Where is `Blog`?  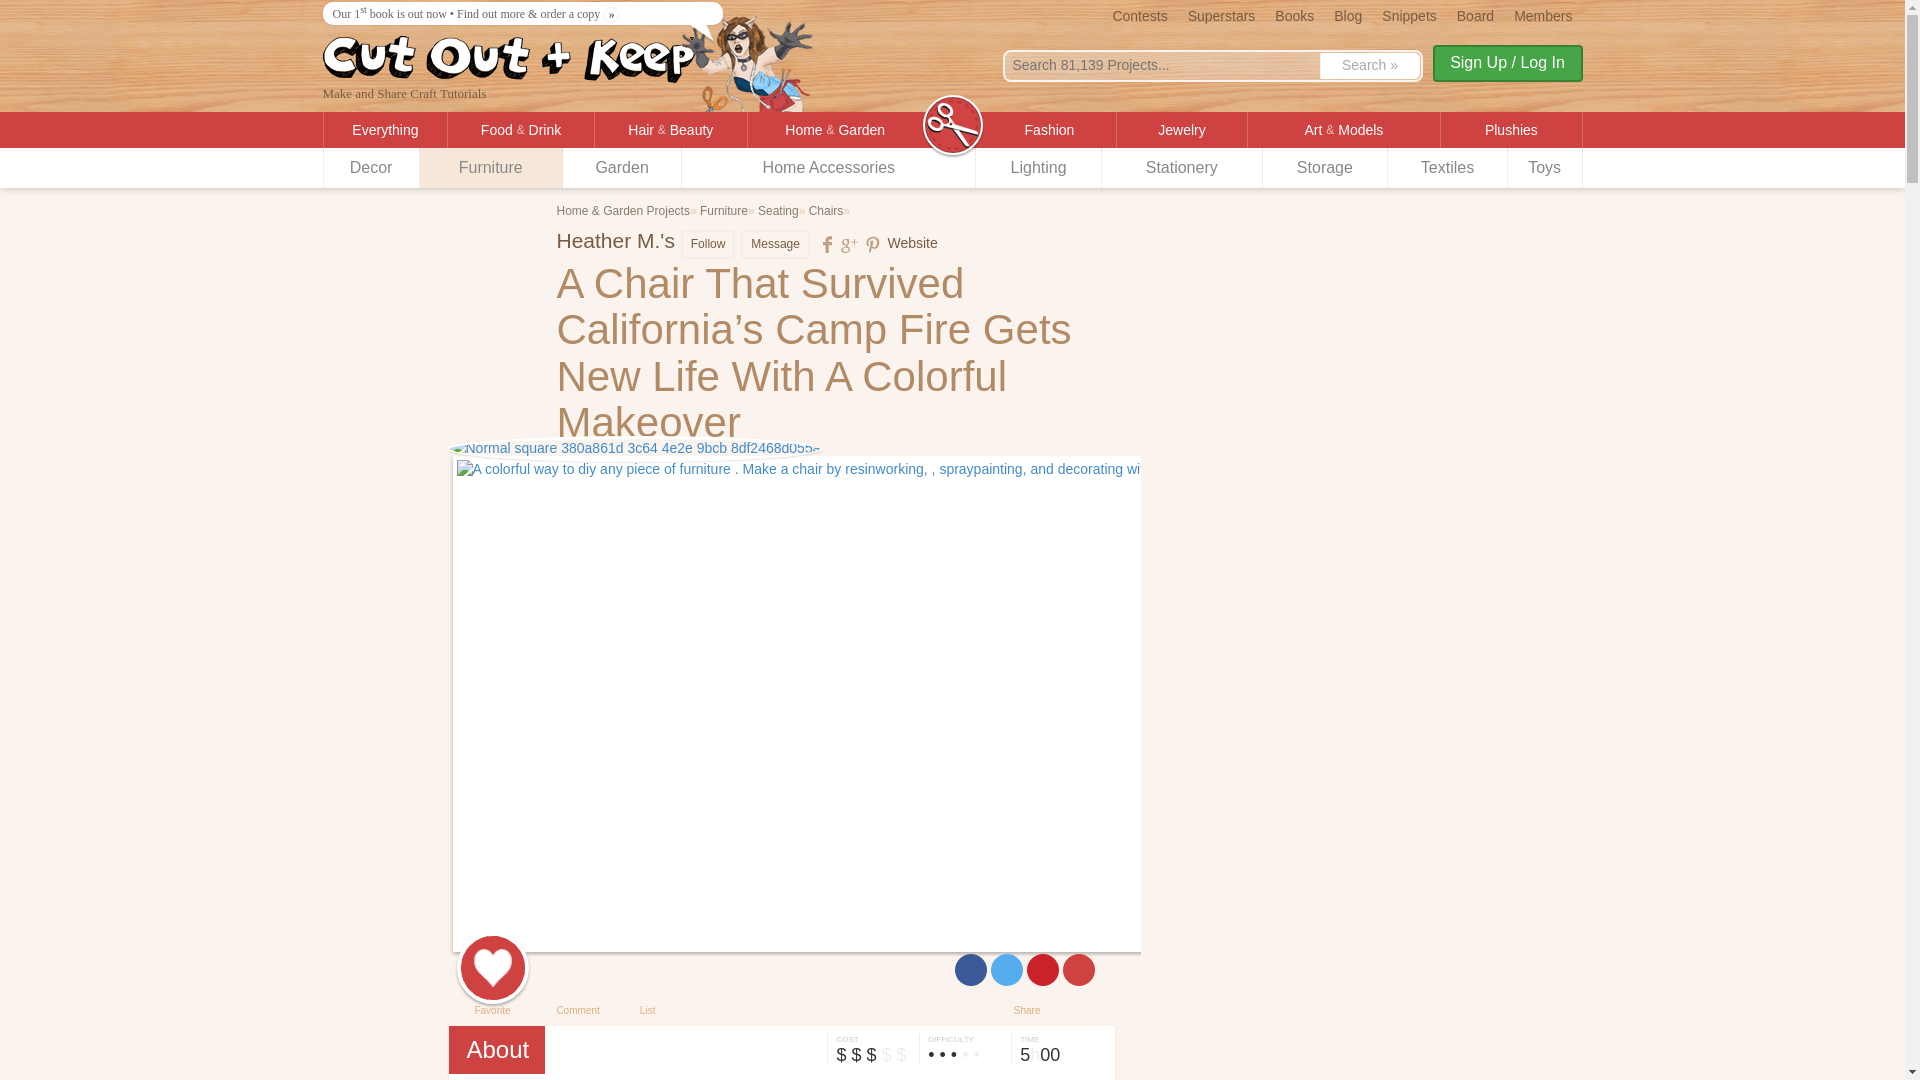 Blog is located at coordinates (1348, 14).